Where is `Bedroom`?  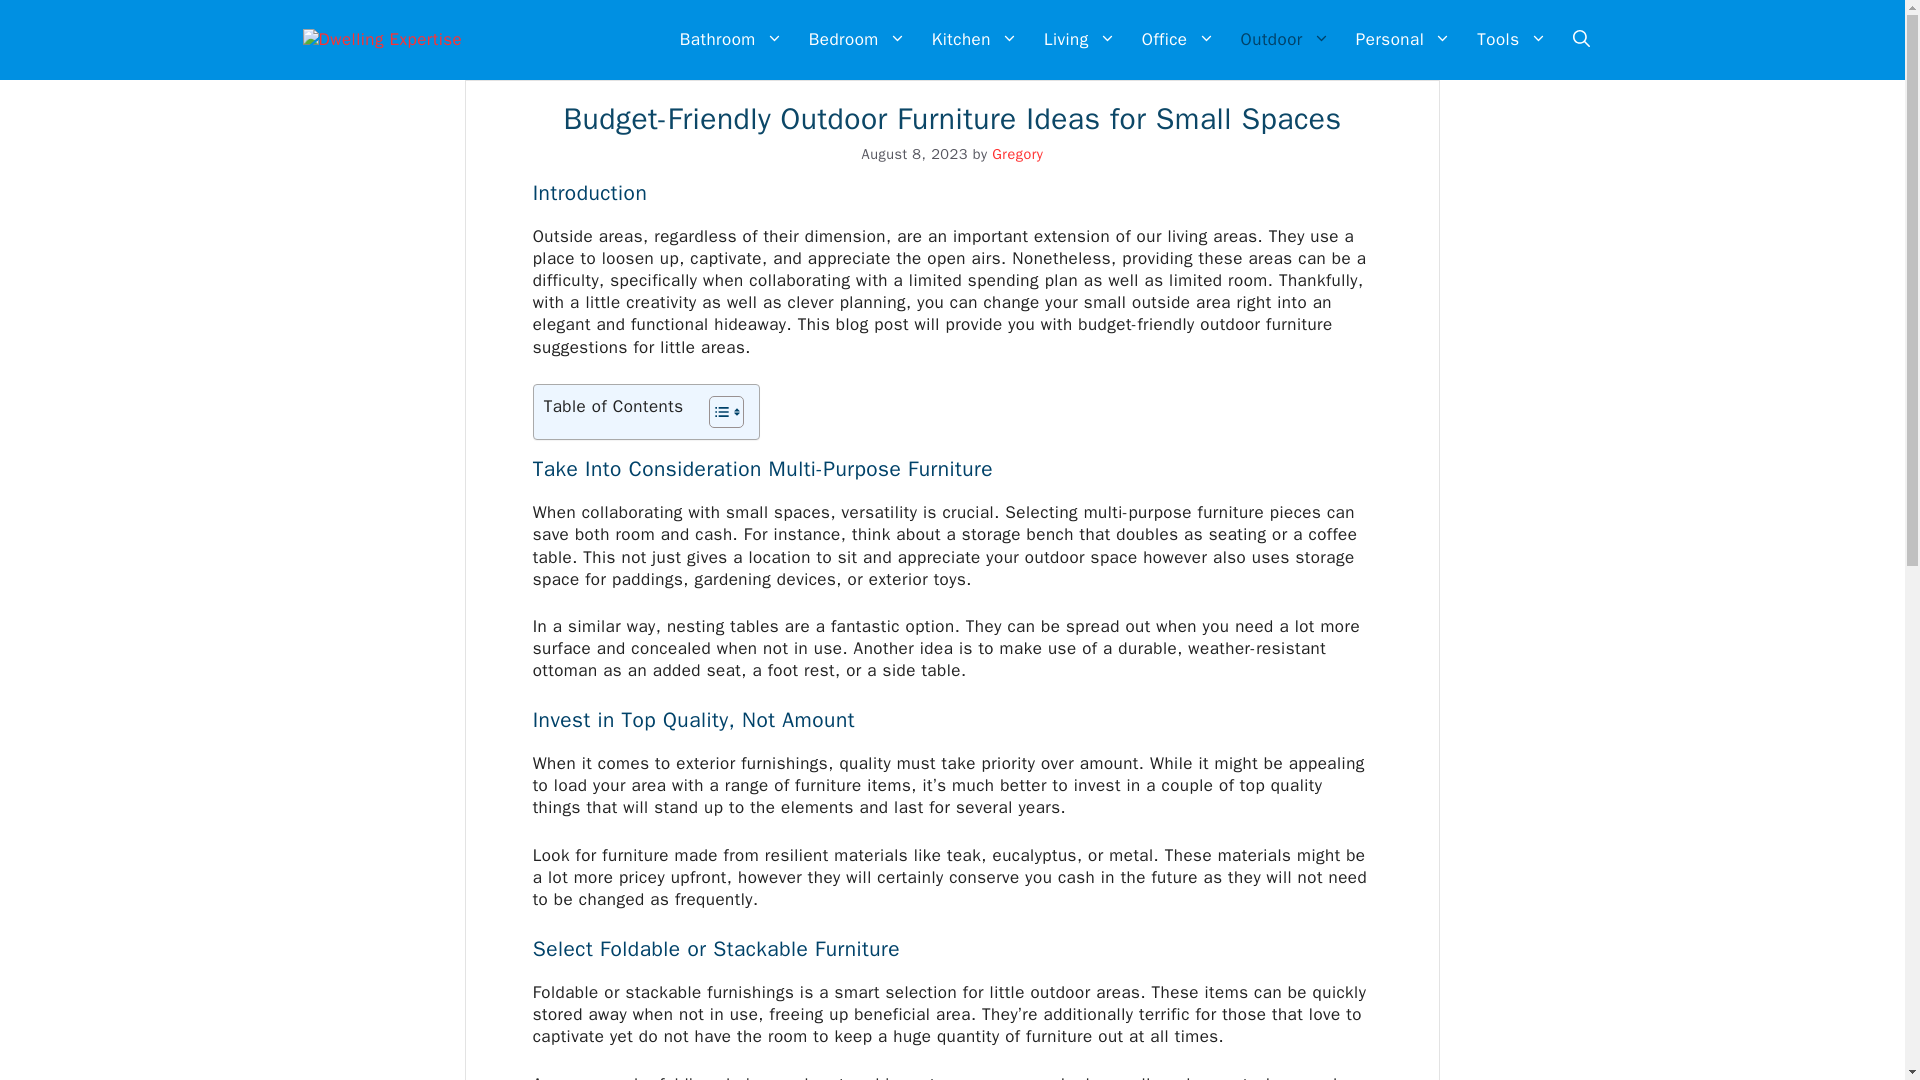
Bedroom is located at coordinates (858, 40).